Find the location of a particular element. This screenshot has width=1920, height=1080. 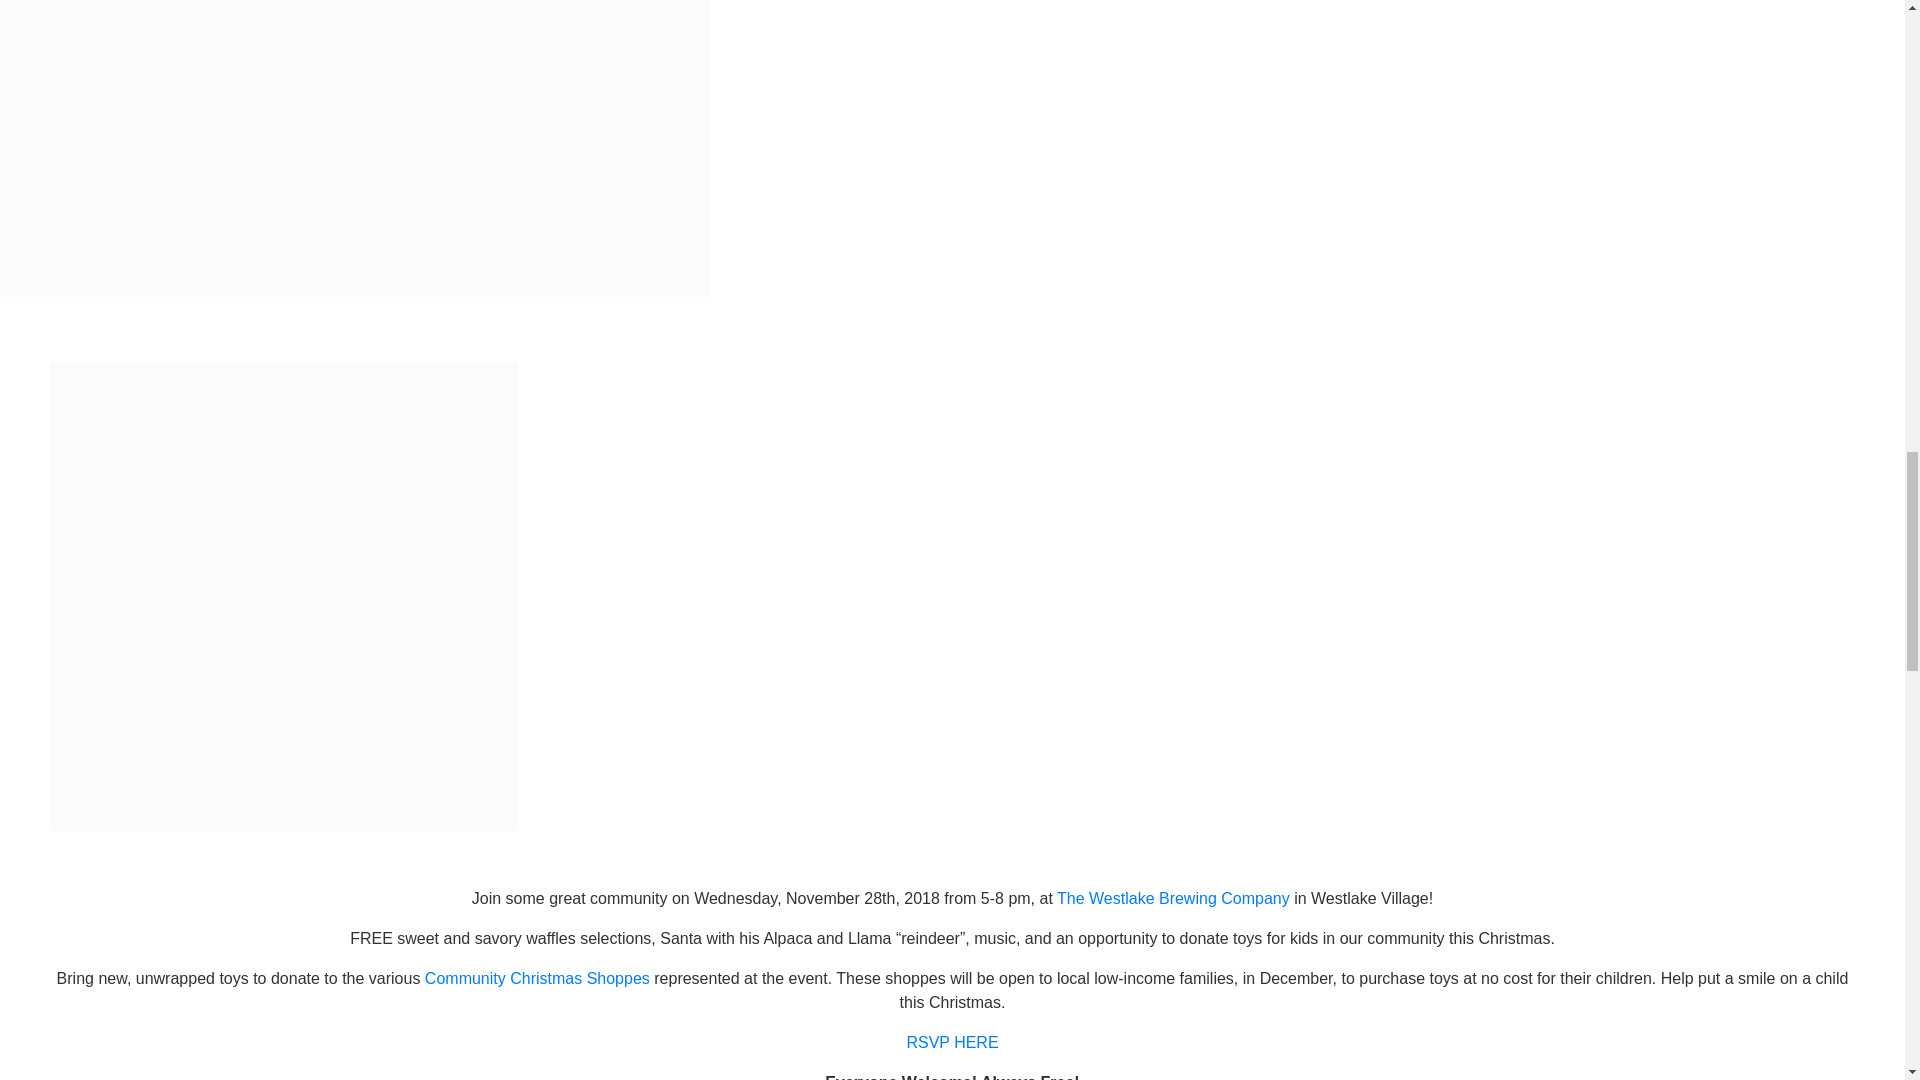

RSVP HERE is located at coordinates (952, 1042).